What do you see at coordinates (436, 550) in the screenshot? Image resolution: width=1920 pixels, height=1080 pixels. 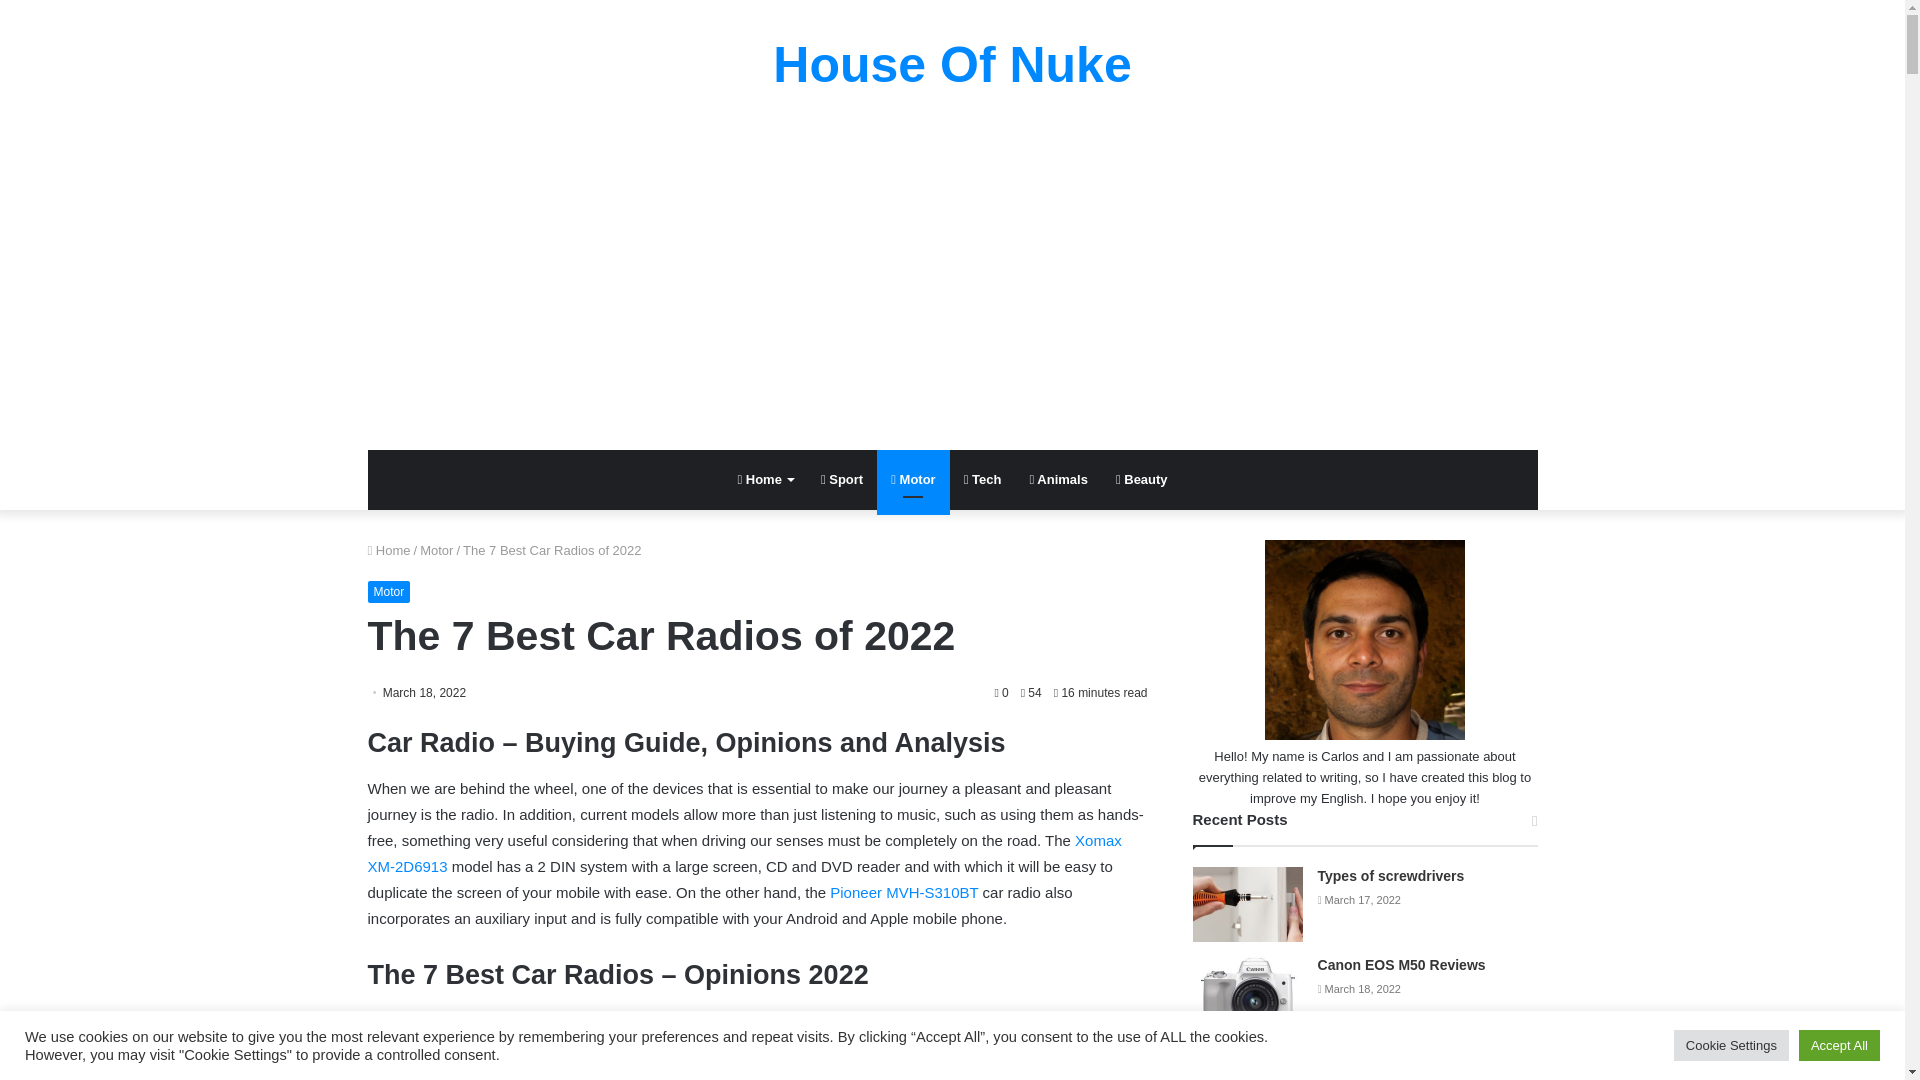 I see `Motor` at bounding box center [436, 550].